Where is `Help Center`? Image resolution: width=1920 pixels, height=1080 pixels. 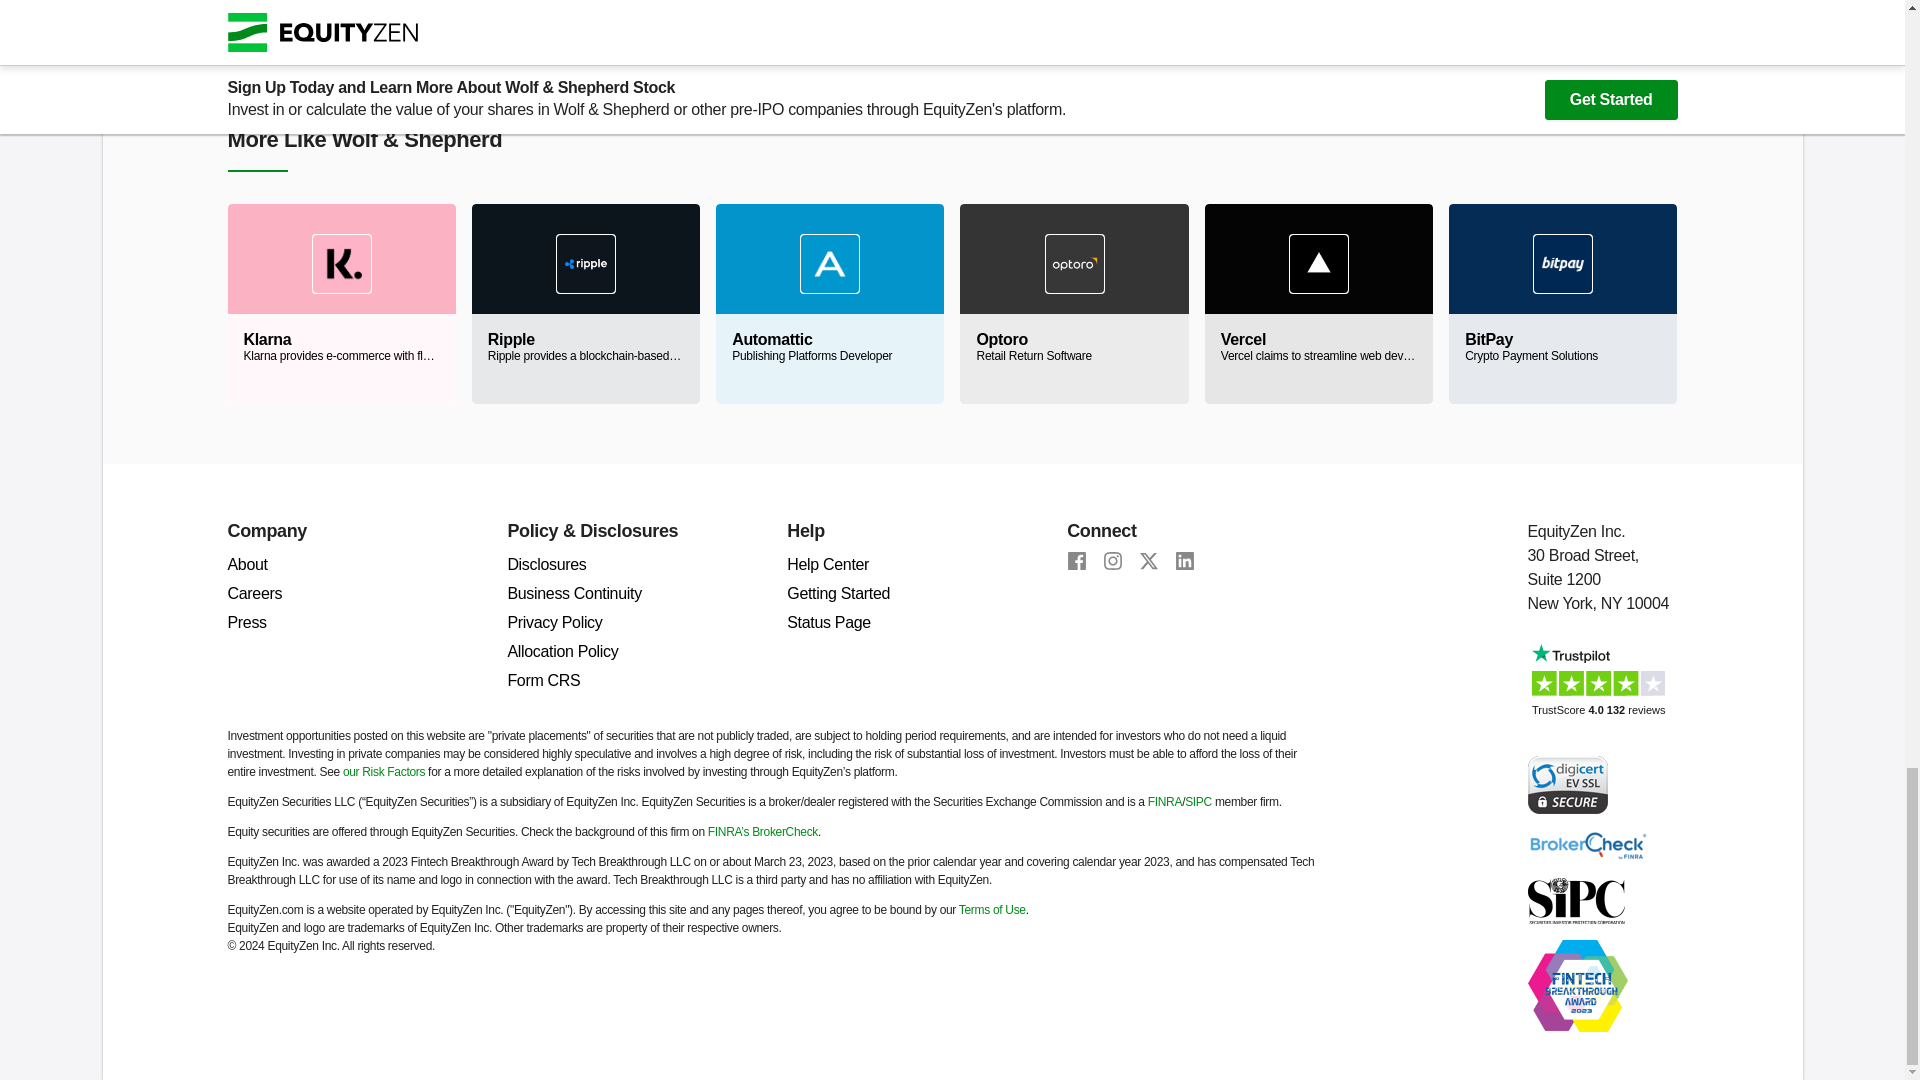 Help Center is located at coordinates (1074, 304).